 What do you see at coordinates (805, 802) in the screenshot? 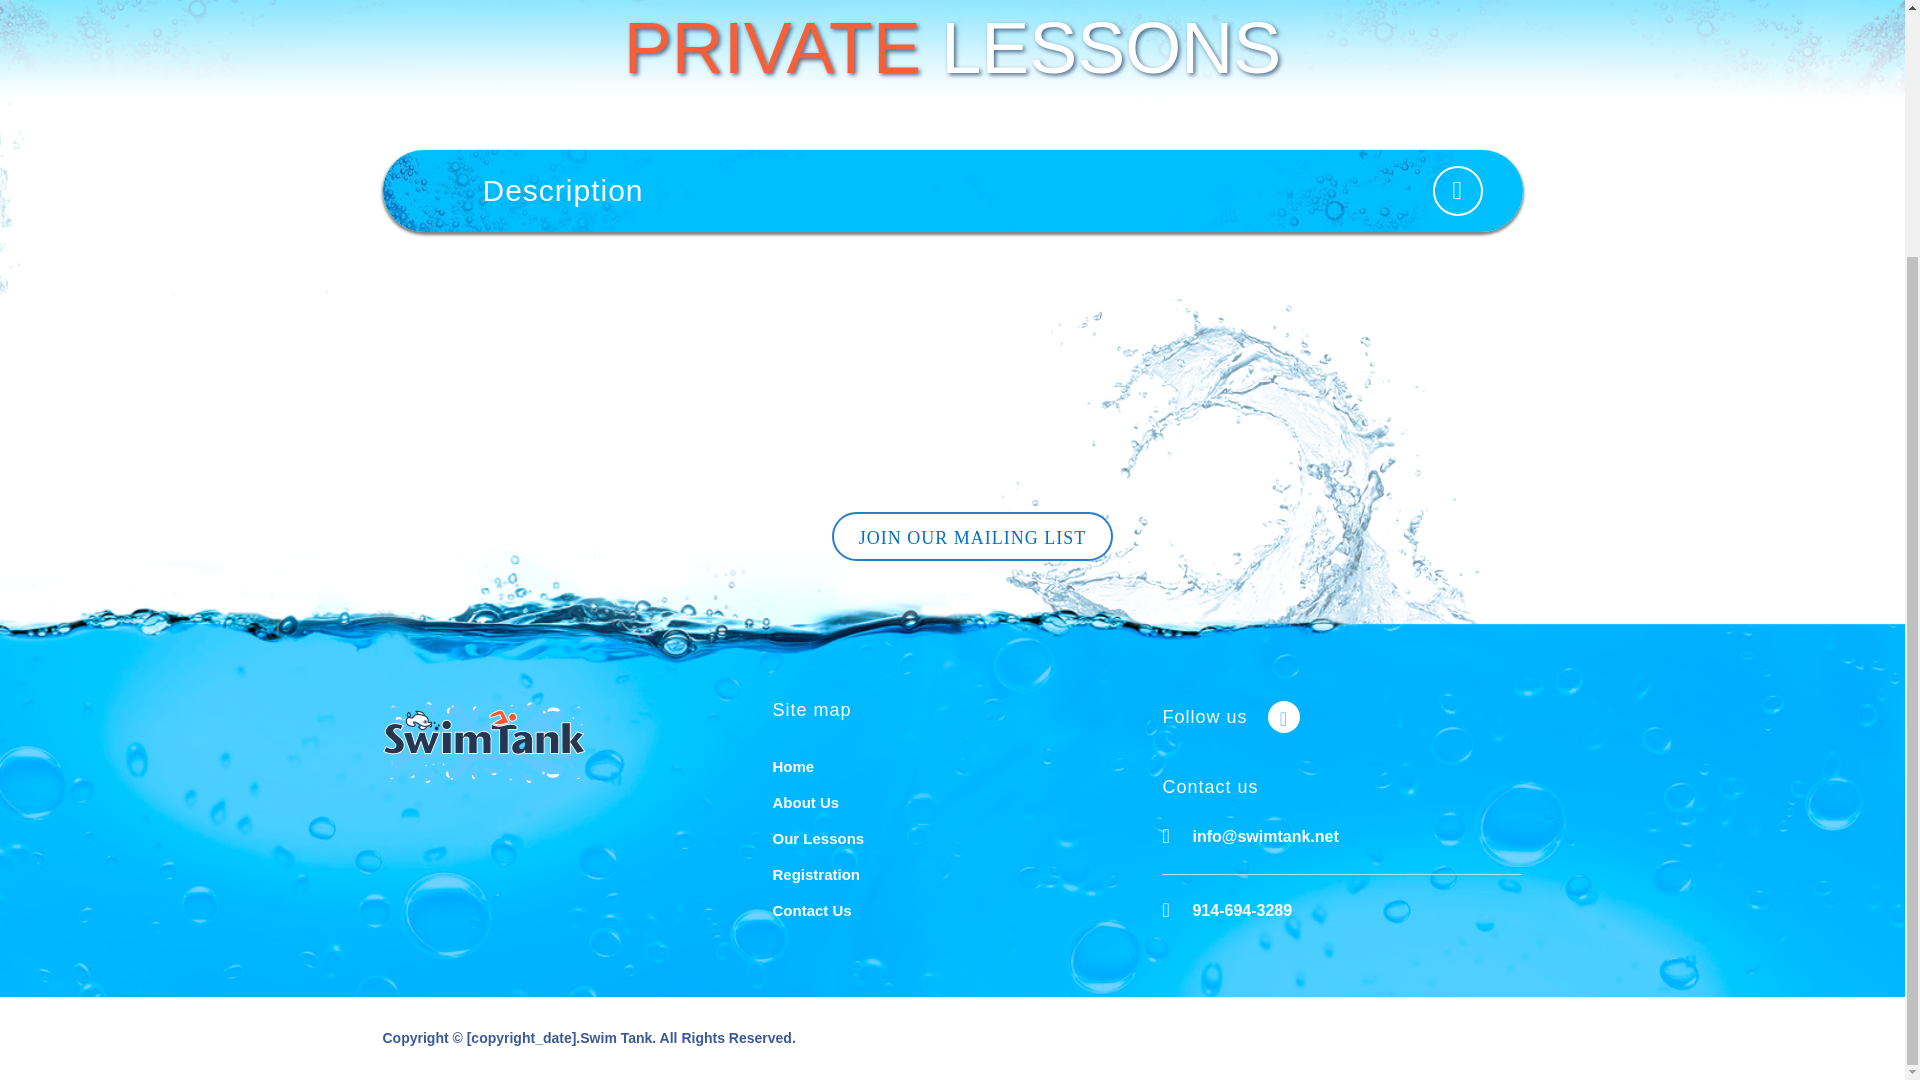
I see `About Us` at bounding box center [805, 802].